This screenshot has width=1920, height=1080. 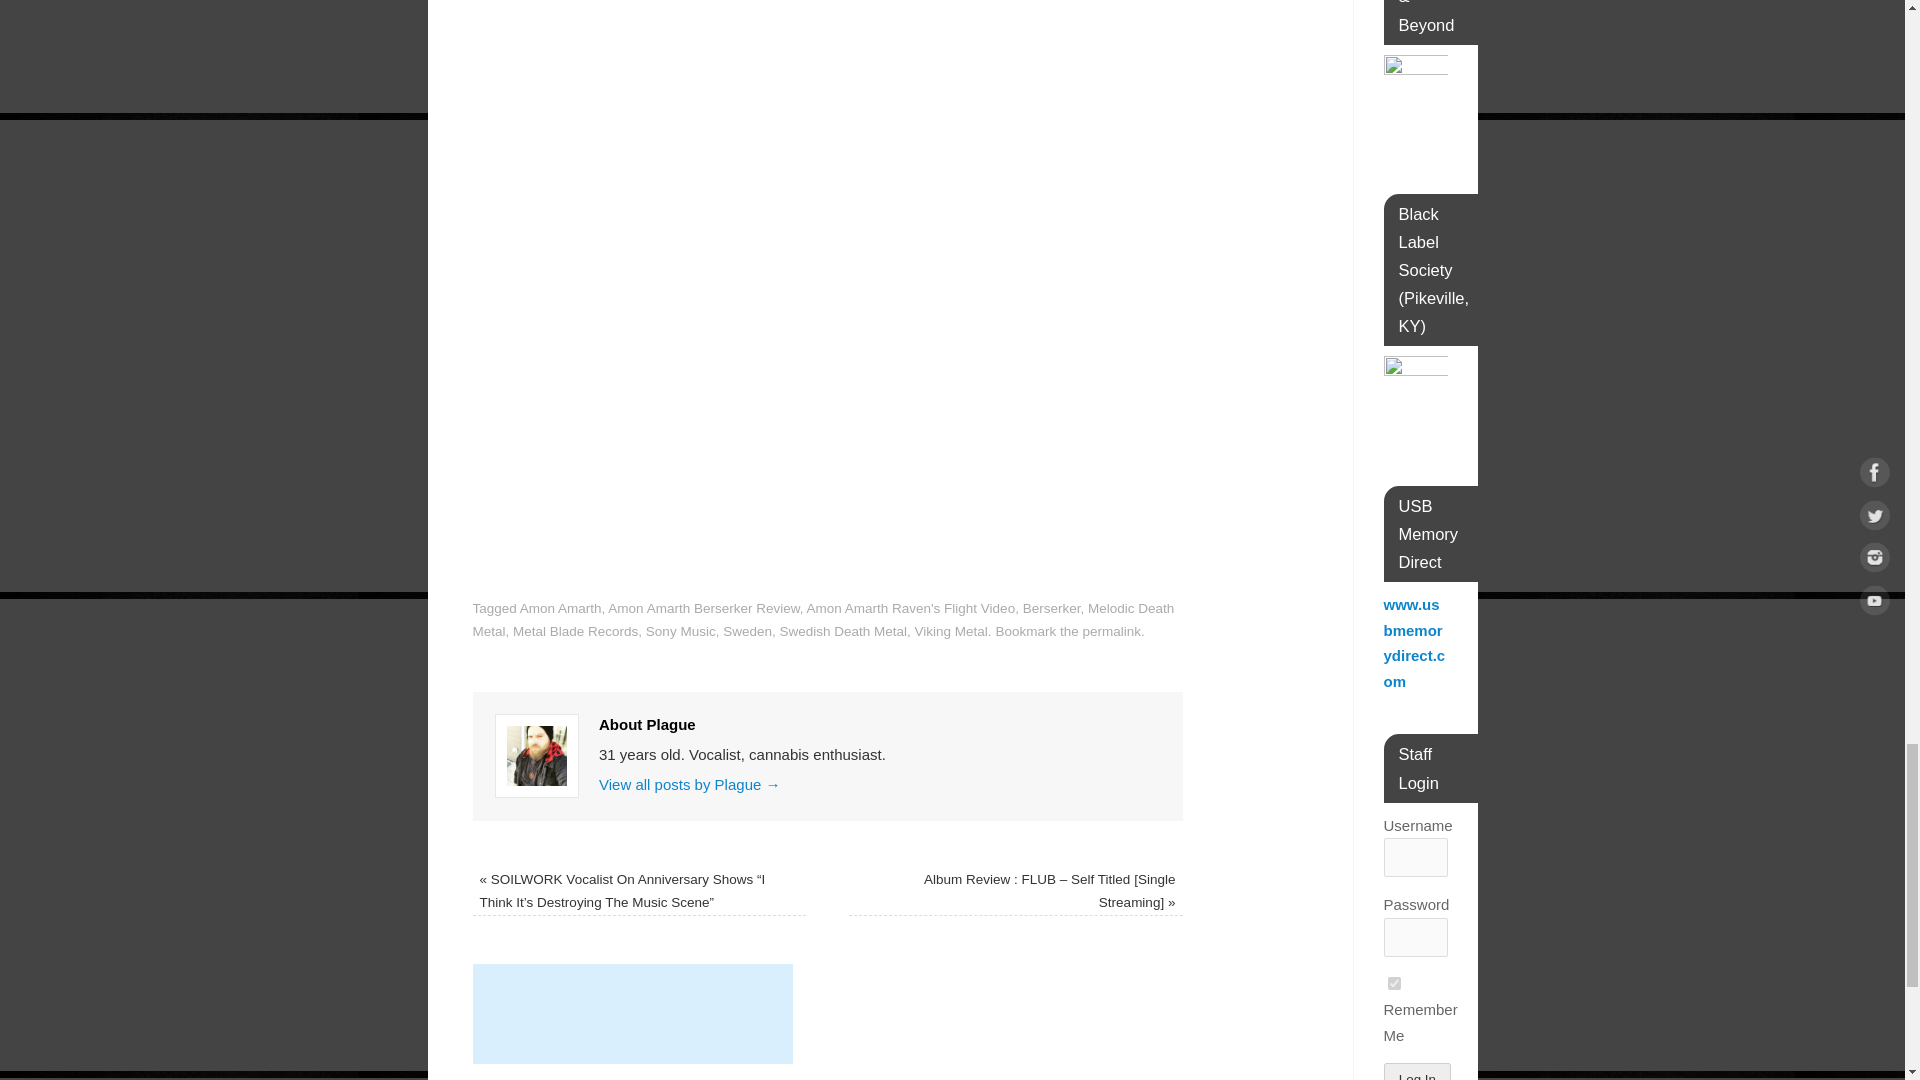 I want to click on permalink, so click(x=1111, y=632).